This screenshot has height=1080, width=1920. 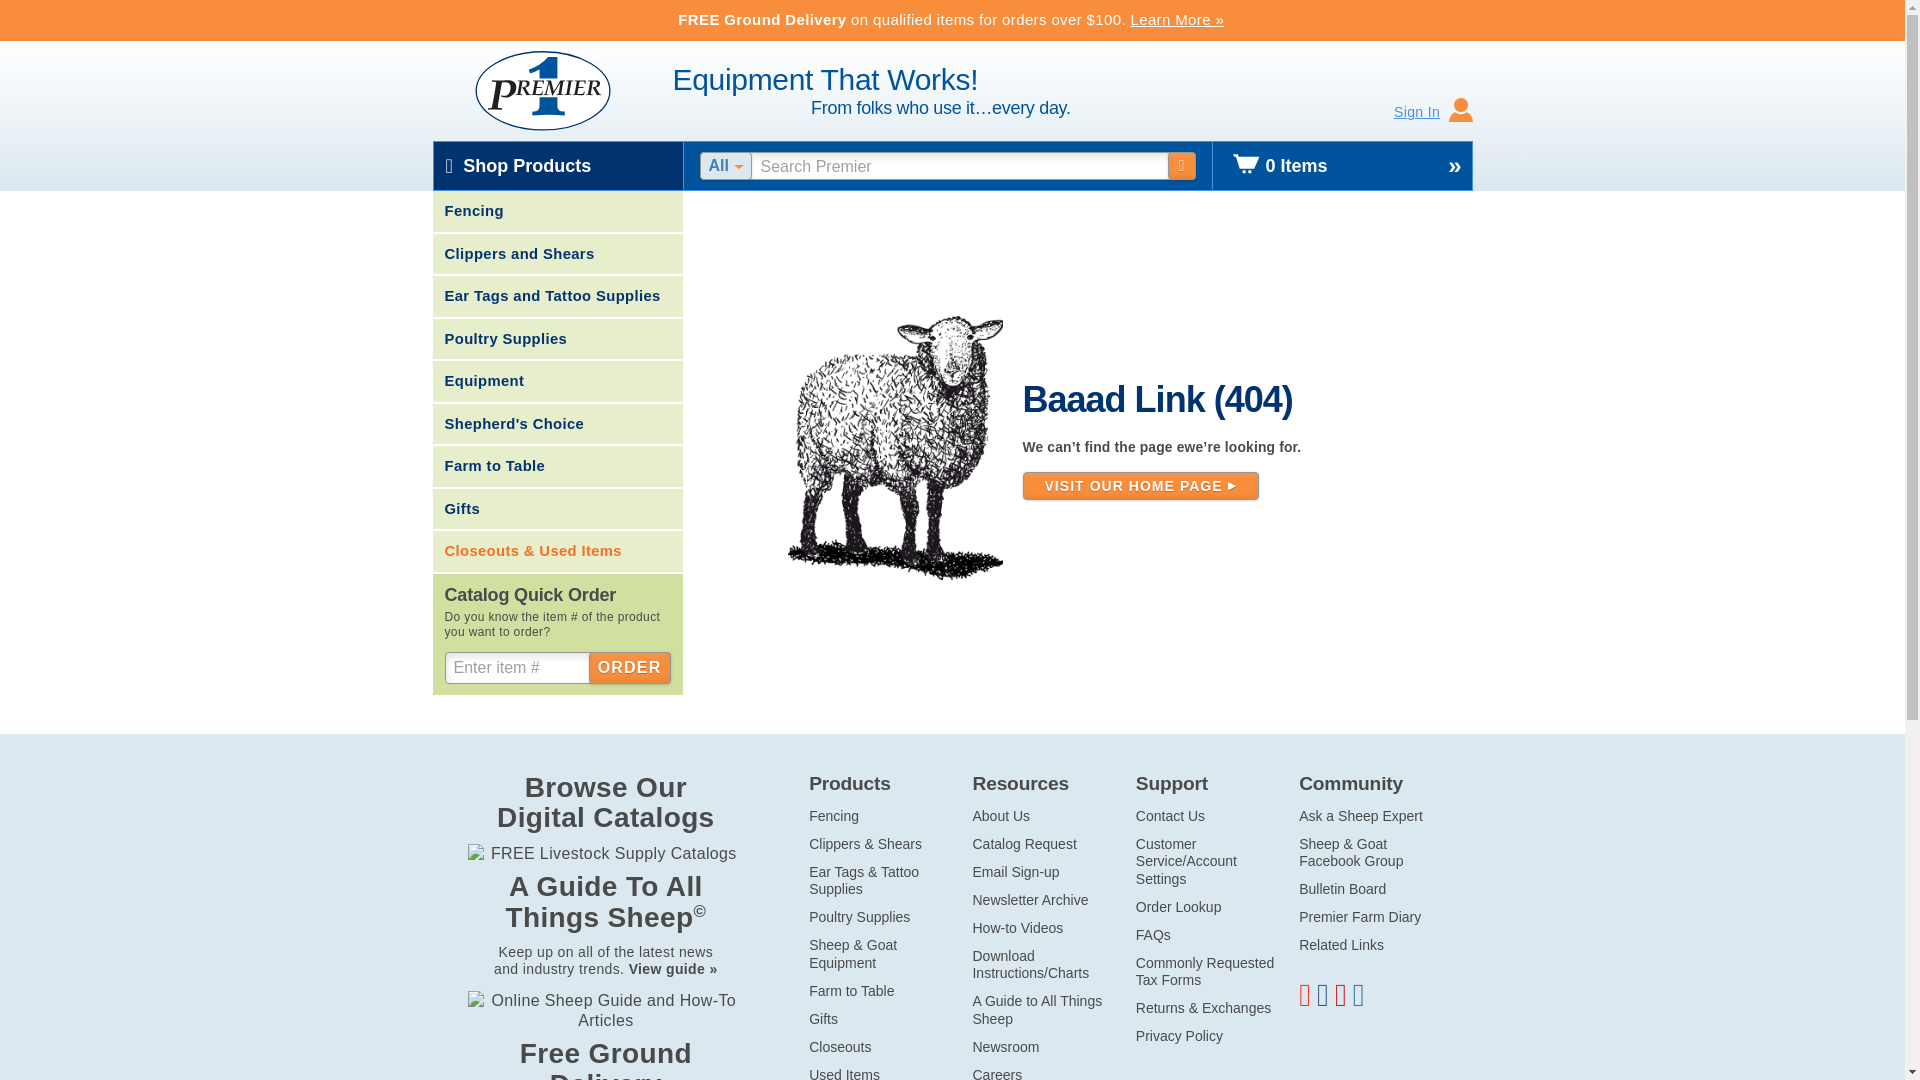 What do you see at coordinates (859, 916) in the screenshot?
I see `Poultry Supplies` at bounding box center [859, 916].